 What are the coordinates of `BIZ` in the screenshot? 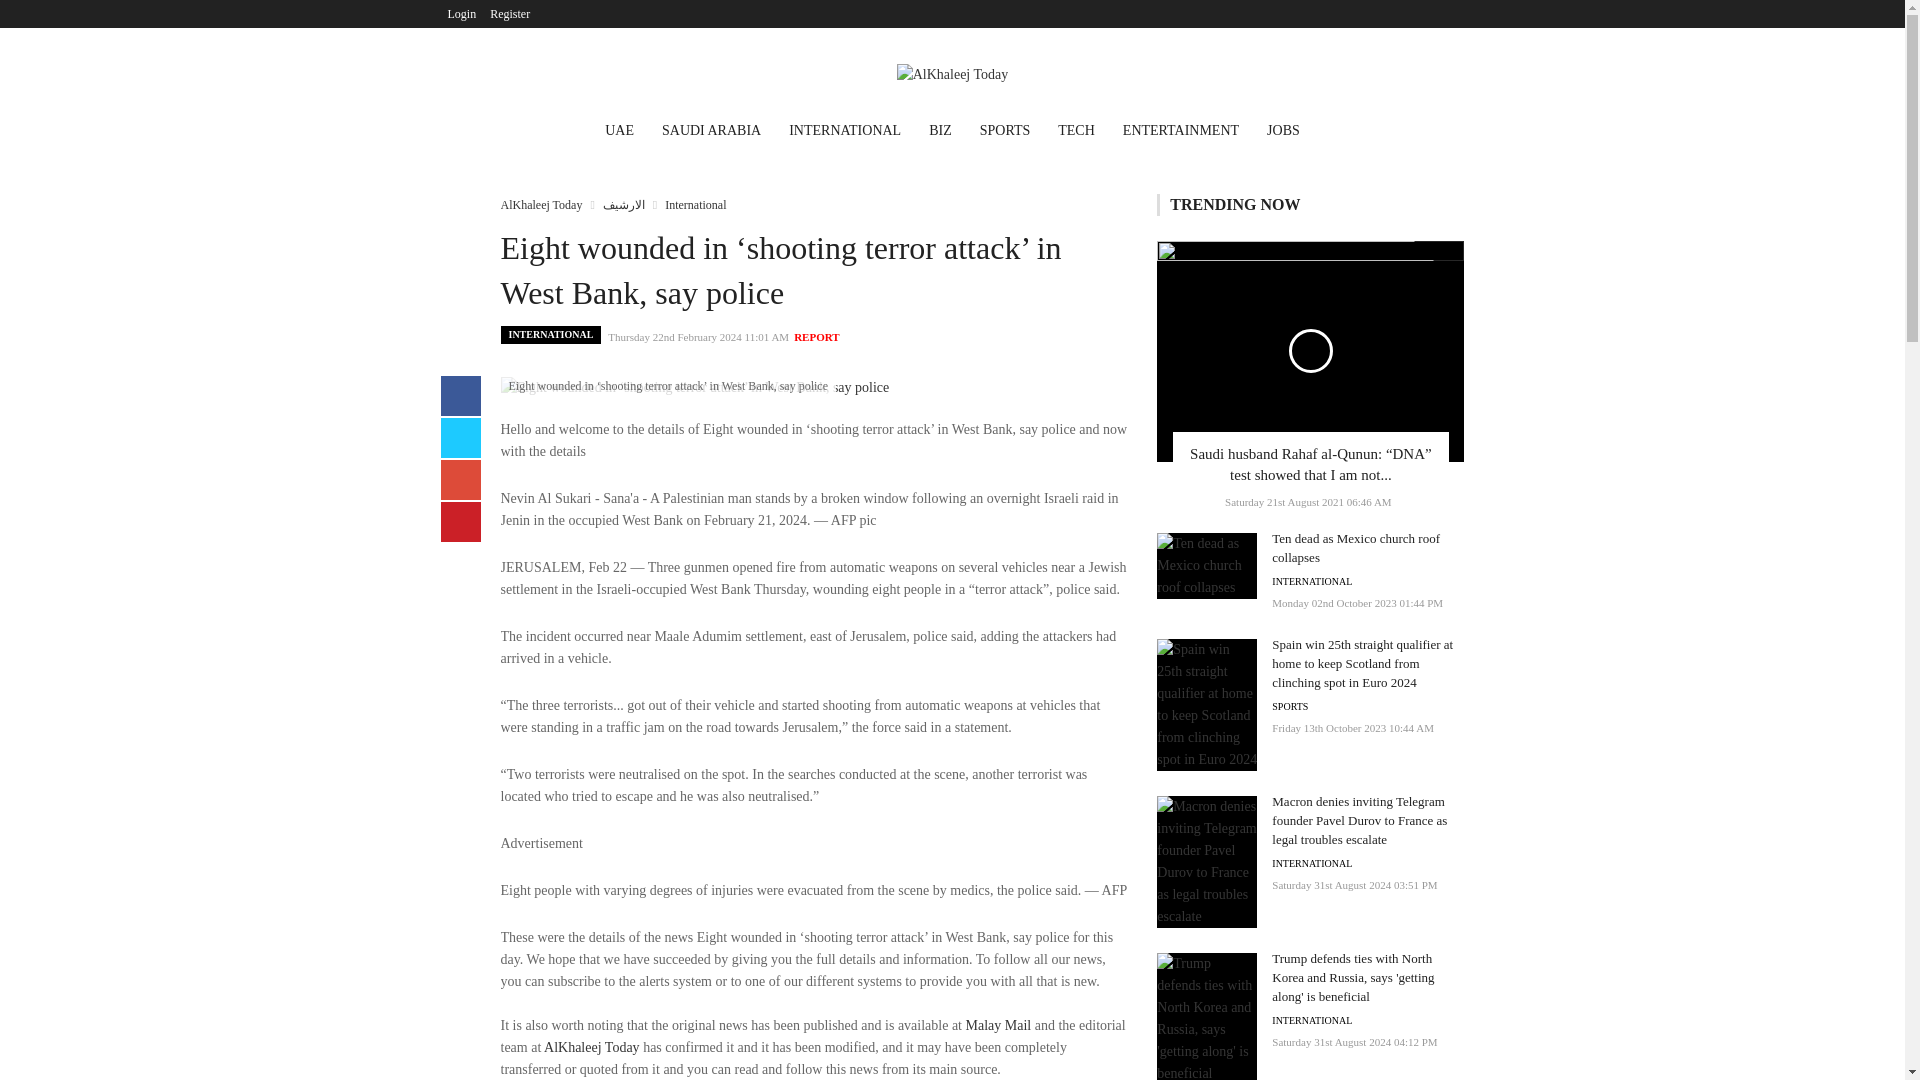 It's located at (940, 132).